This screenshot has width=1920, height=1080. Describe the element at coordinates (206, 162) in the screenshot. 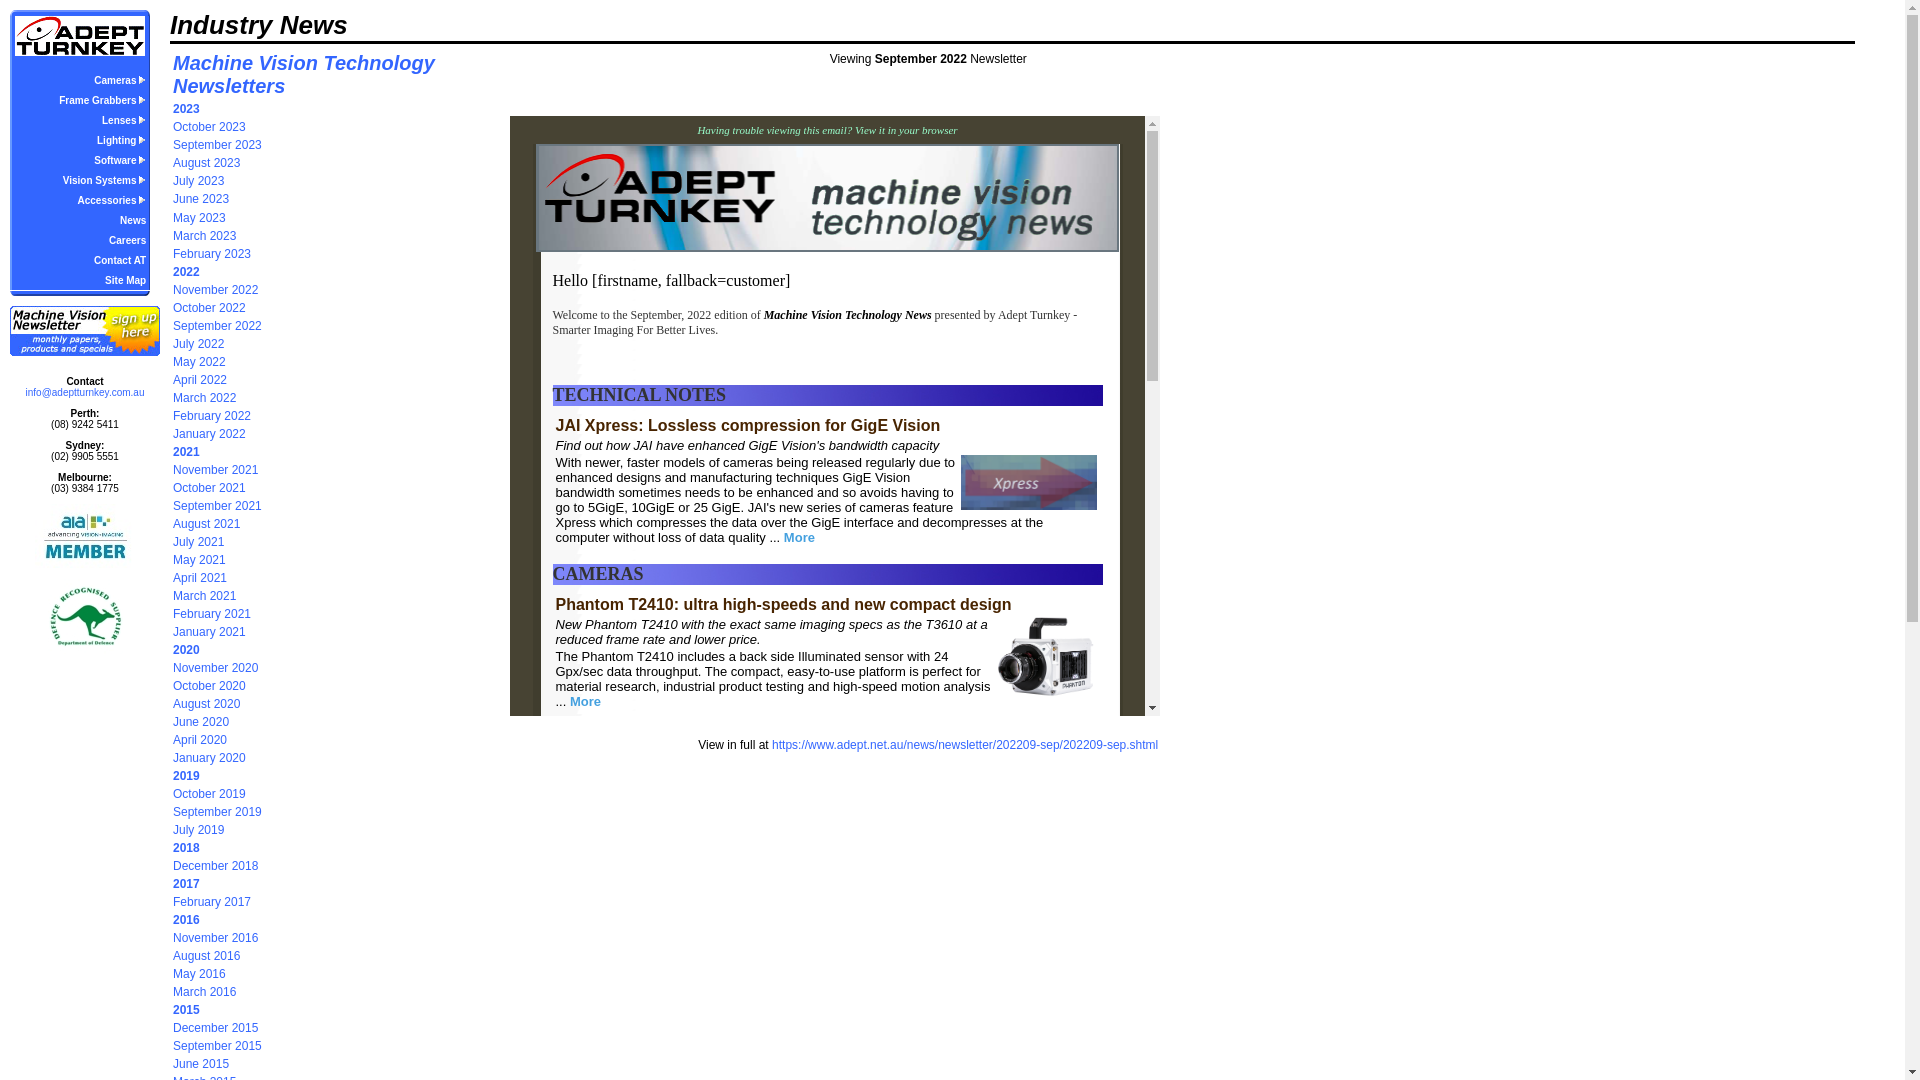

I see `August 2023` at that location.